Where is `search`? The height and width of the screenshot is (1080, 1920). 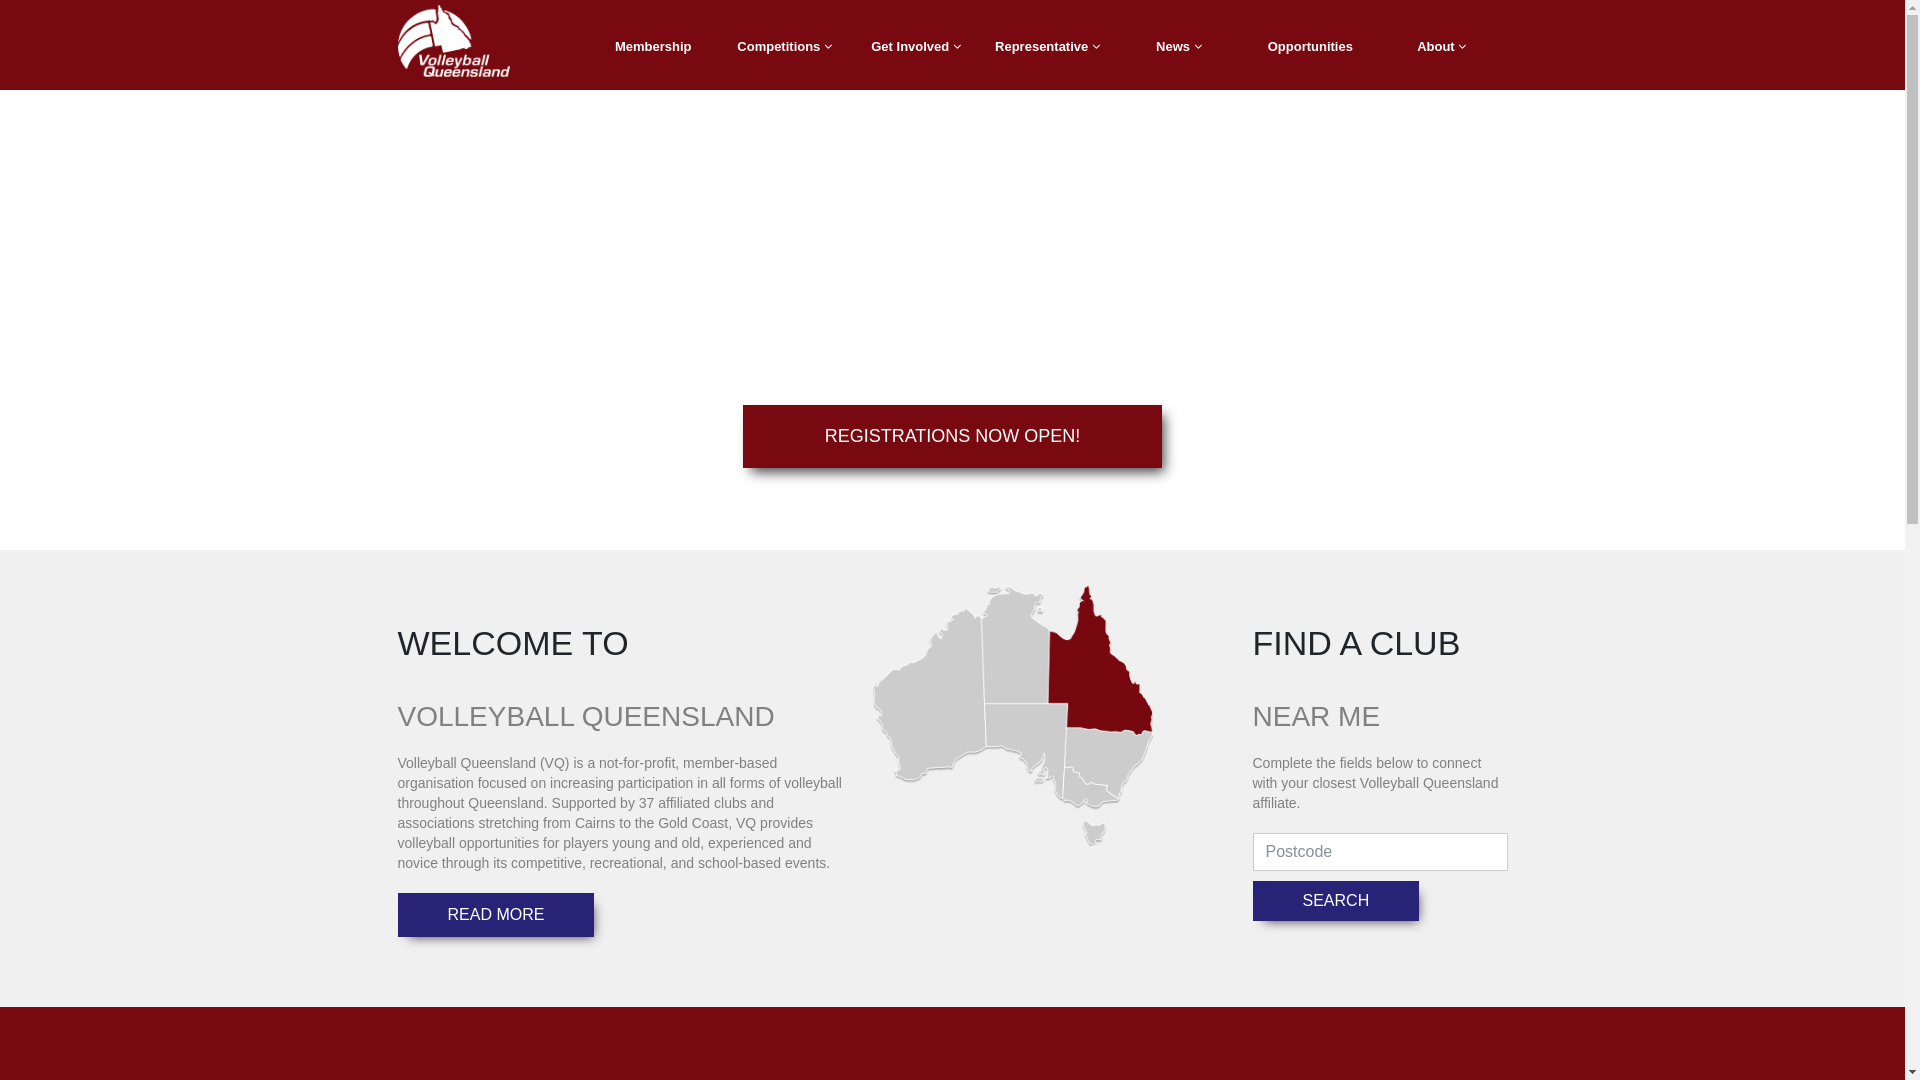
search is located at coordinates (1336, 901).